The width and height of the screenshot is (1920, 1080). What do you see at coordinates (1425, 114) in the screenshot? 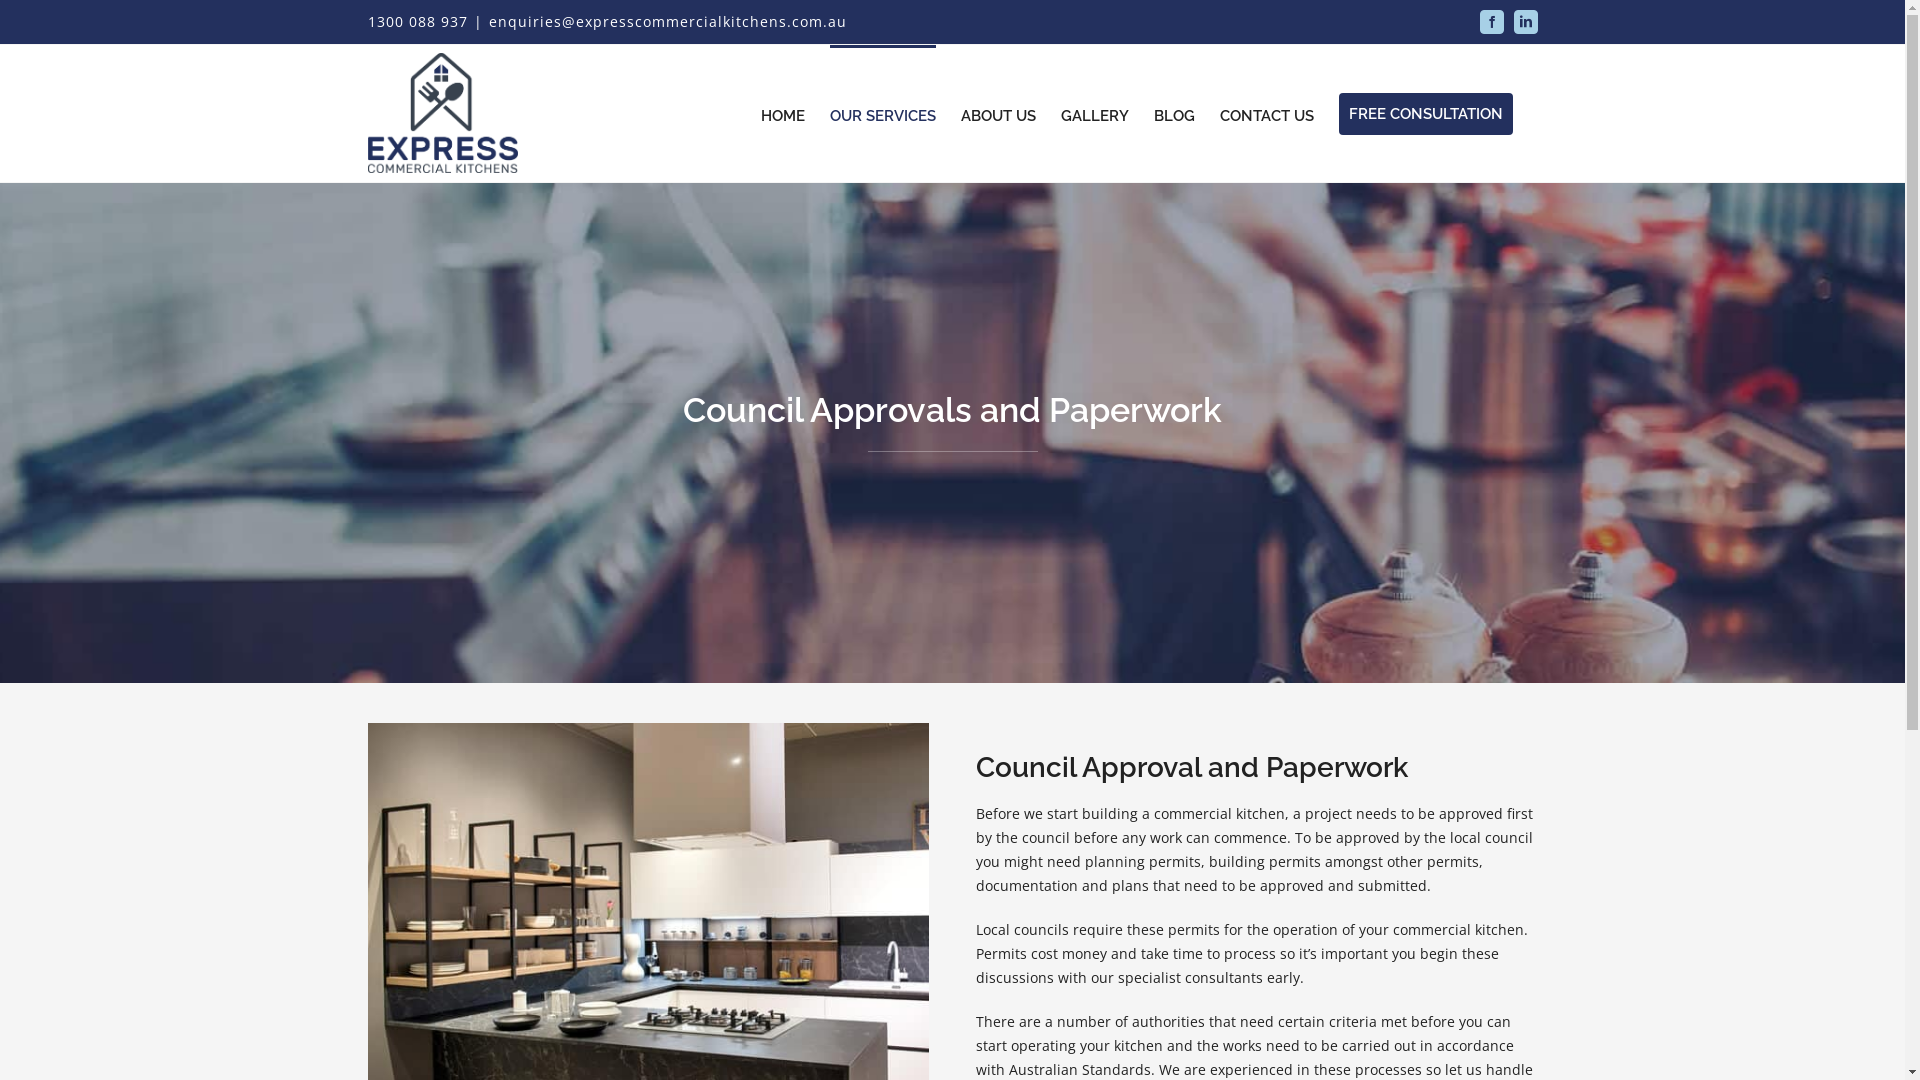
I see `FREE CONSULTATION` at bounding box center [1425, 114].